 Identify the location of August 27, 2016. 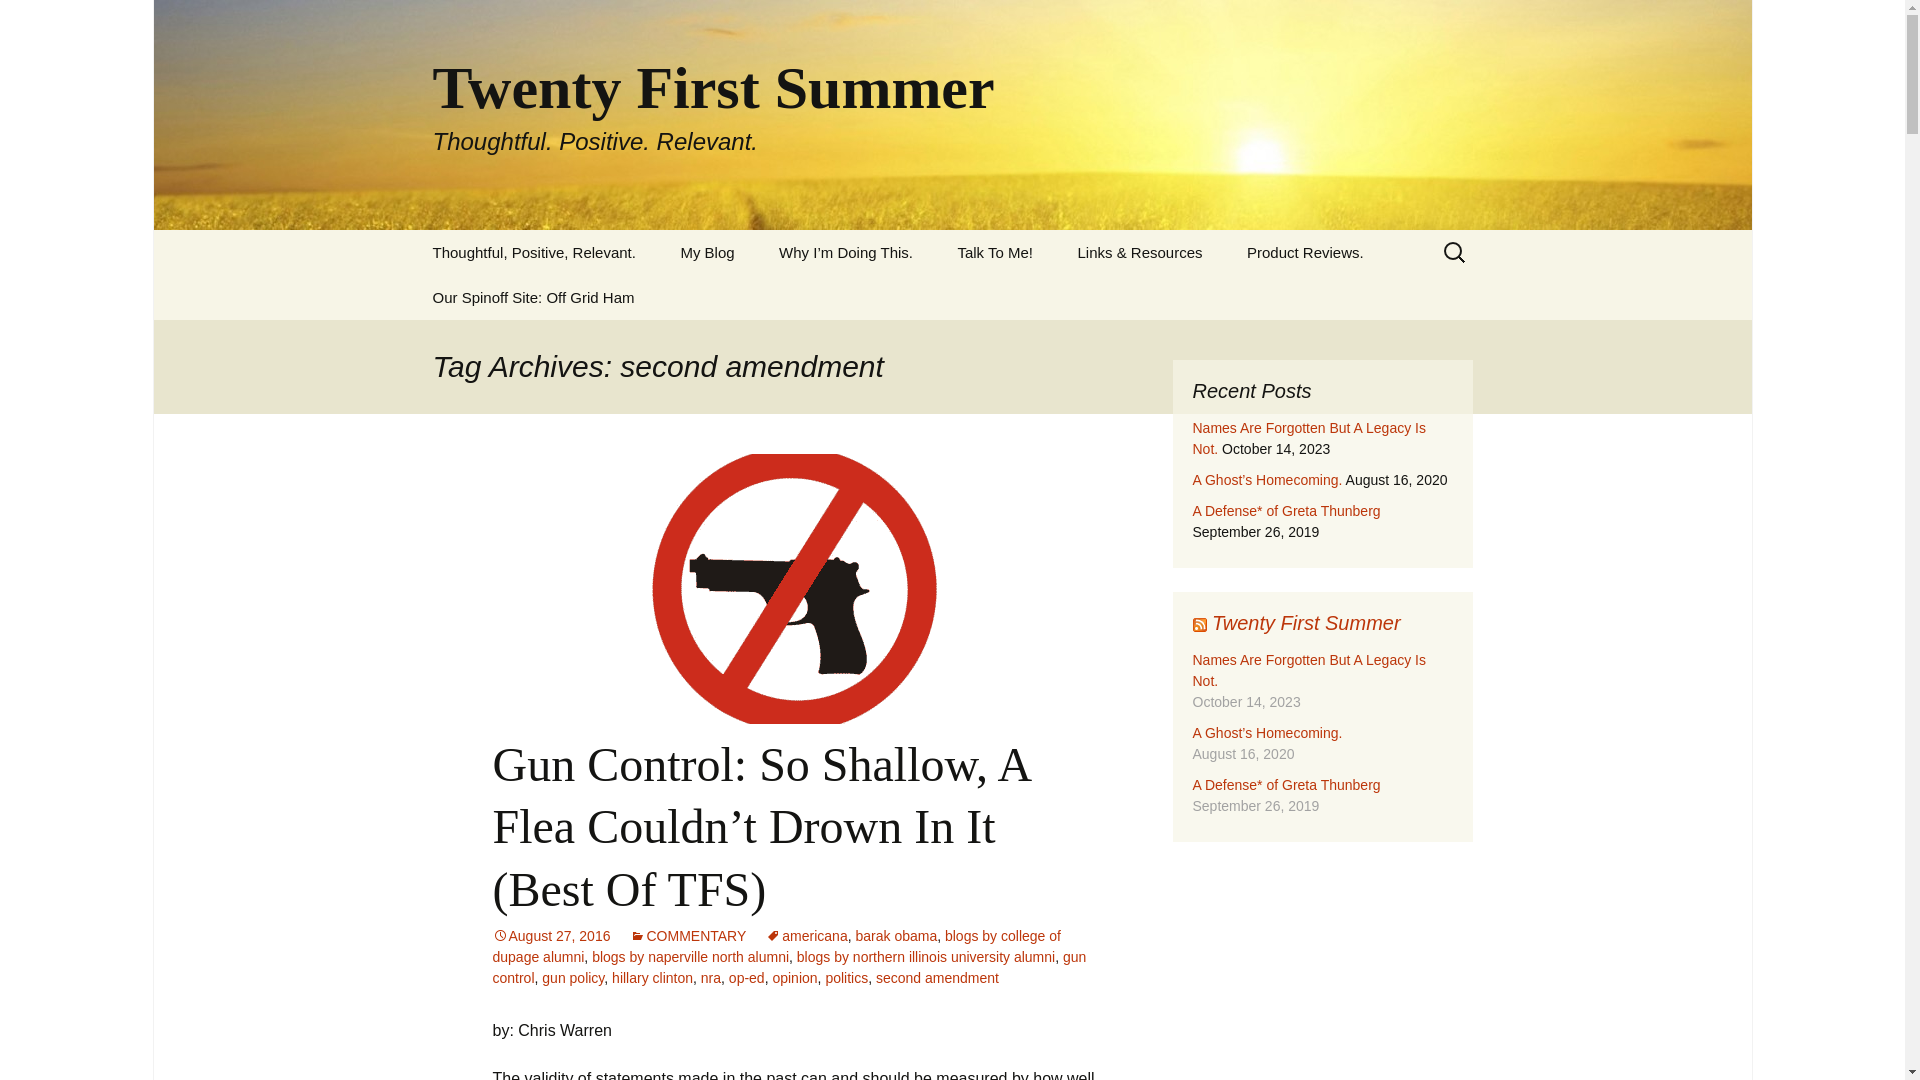
(550, 935).